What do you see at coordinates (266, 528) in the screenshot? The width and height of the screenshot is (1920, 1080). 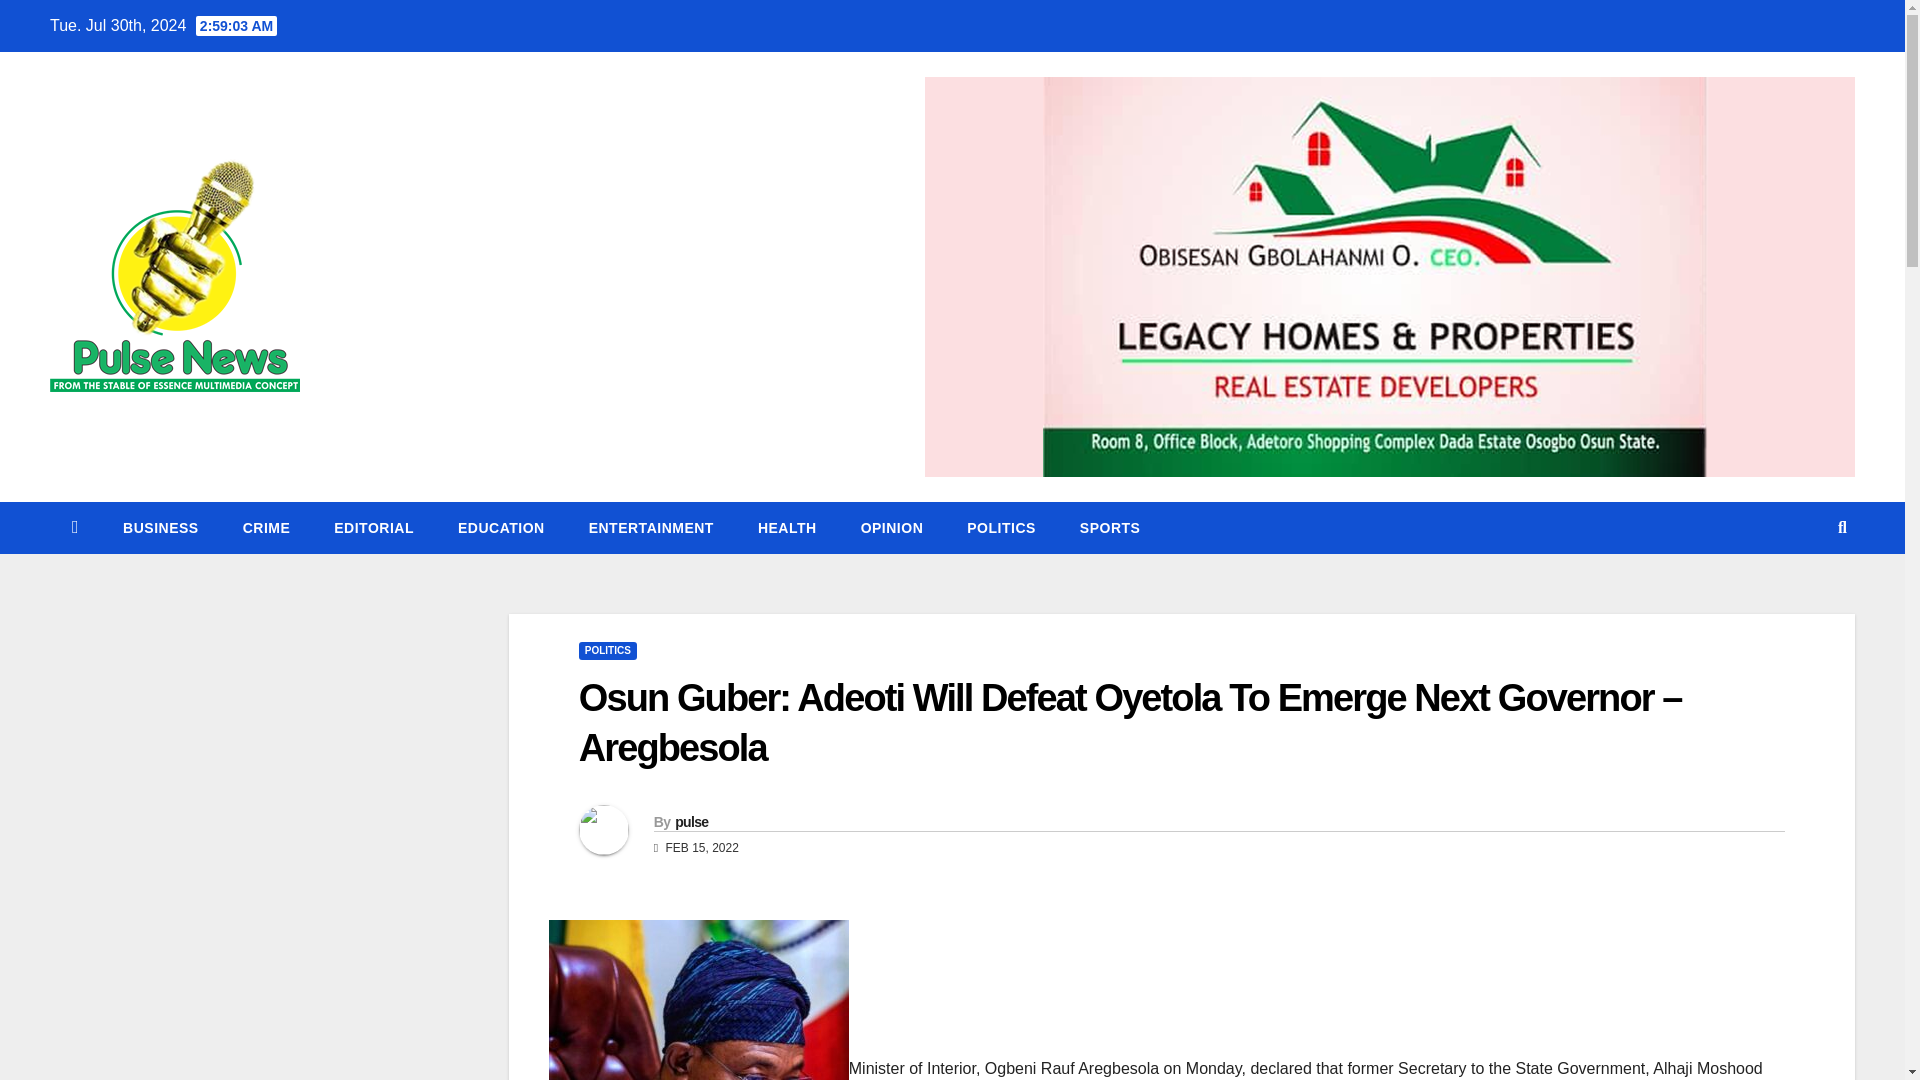 I see `CRIME` at bounding box center [266, 528].